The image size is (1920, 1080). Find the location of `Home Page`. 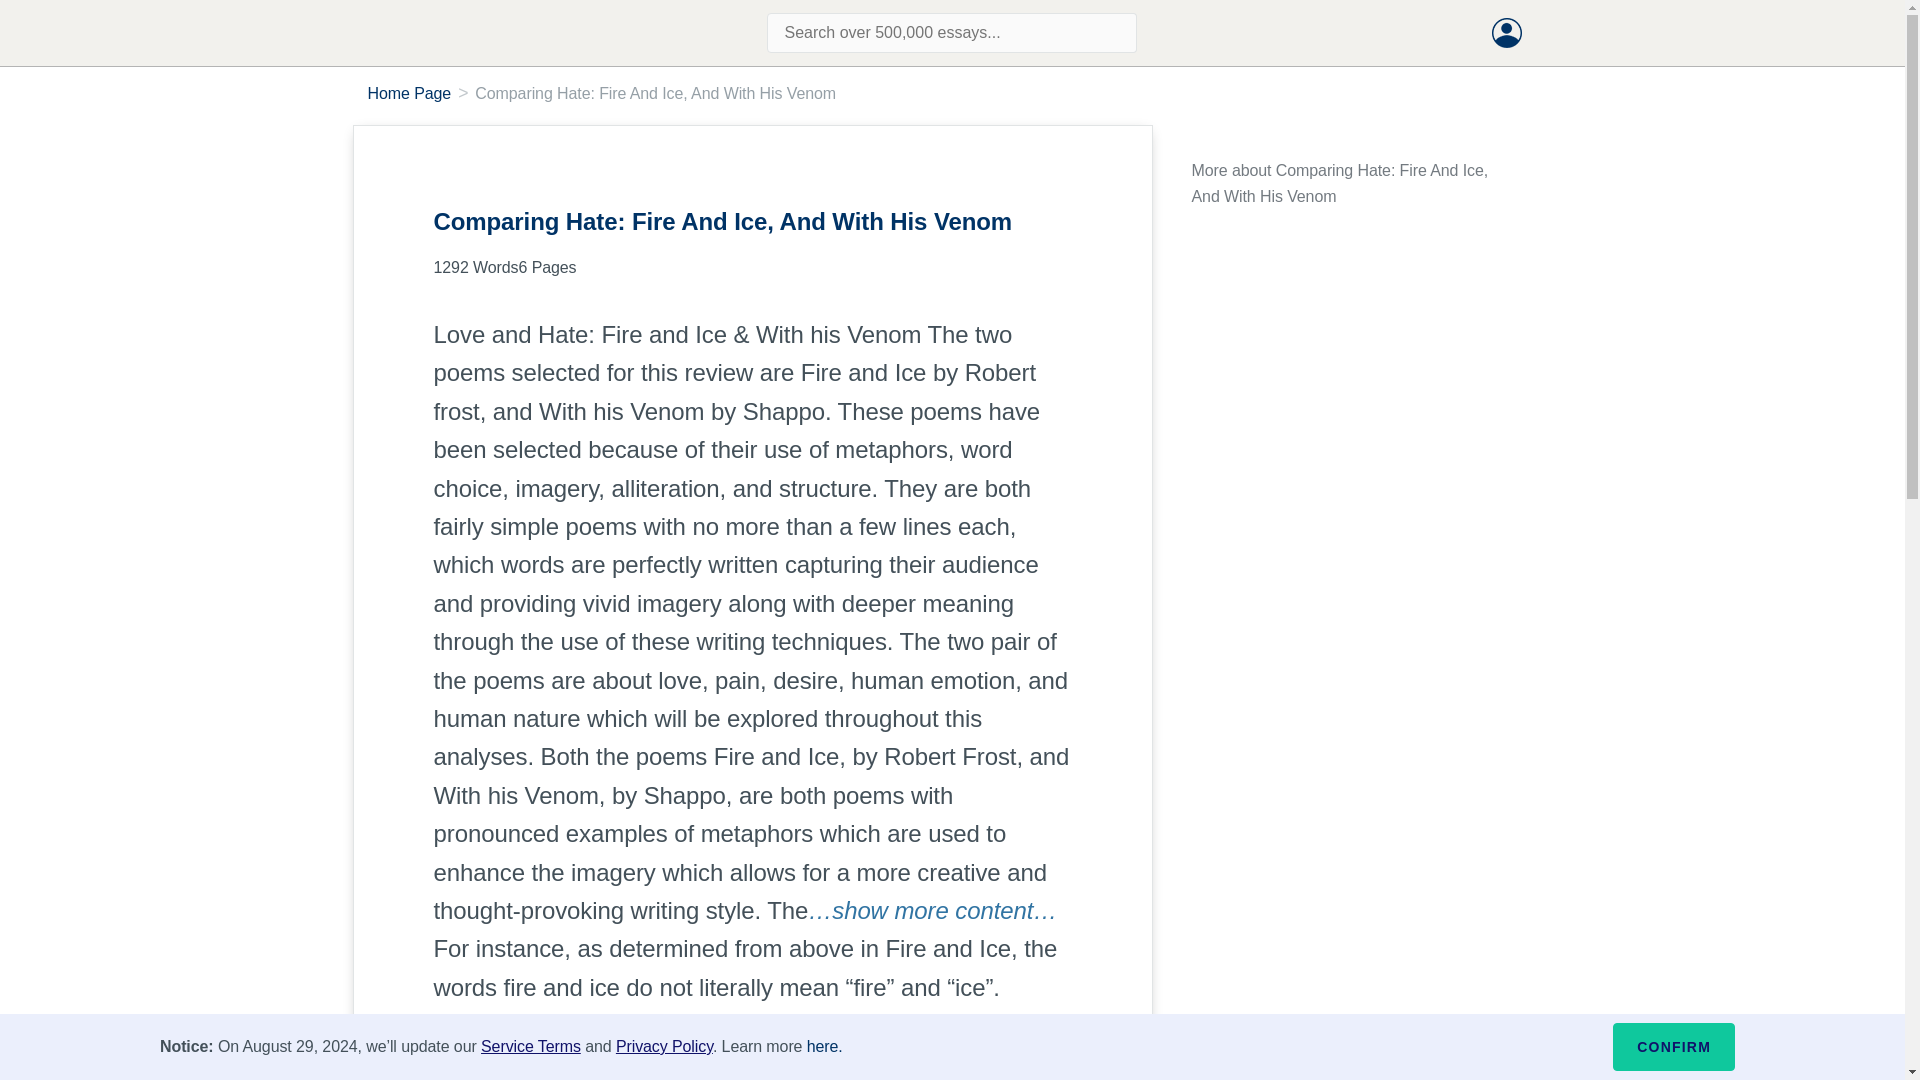

Home Page is located at coordinates (410, 93).